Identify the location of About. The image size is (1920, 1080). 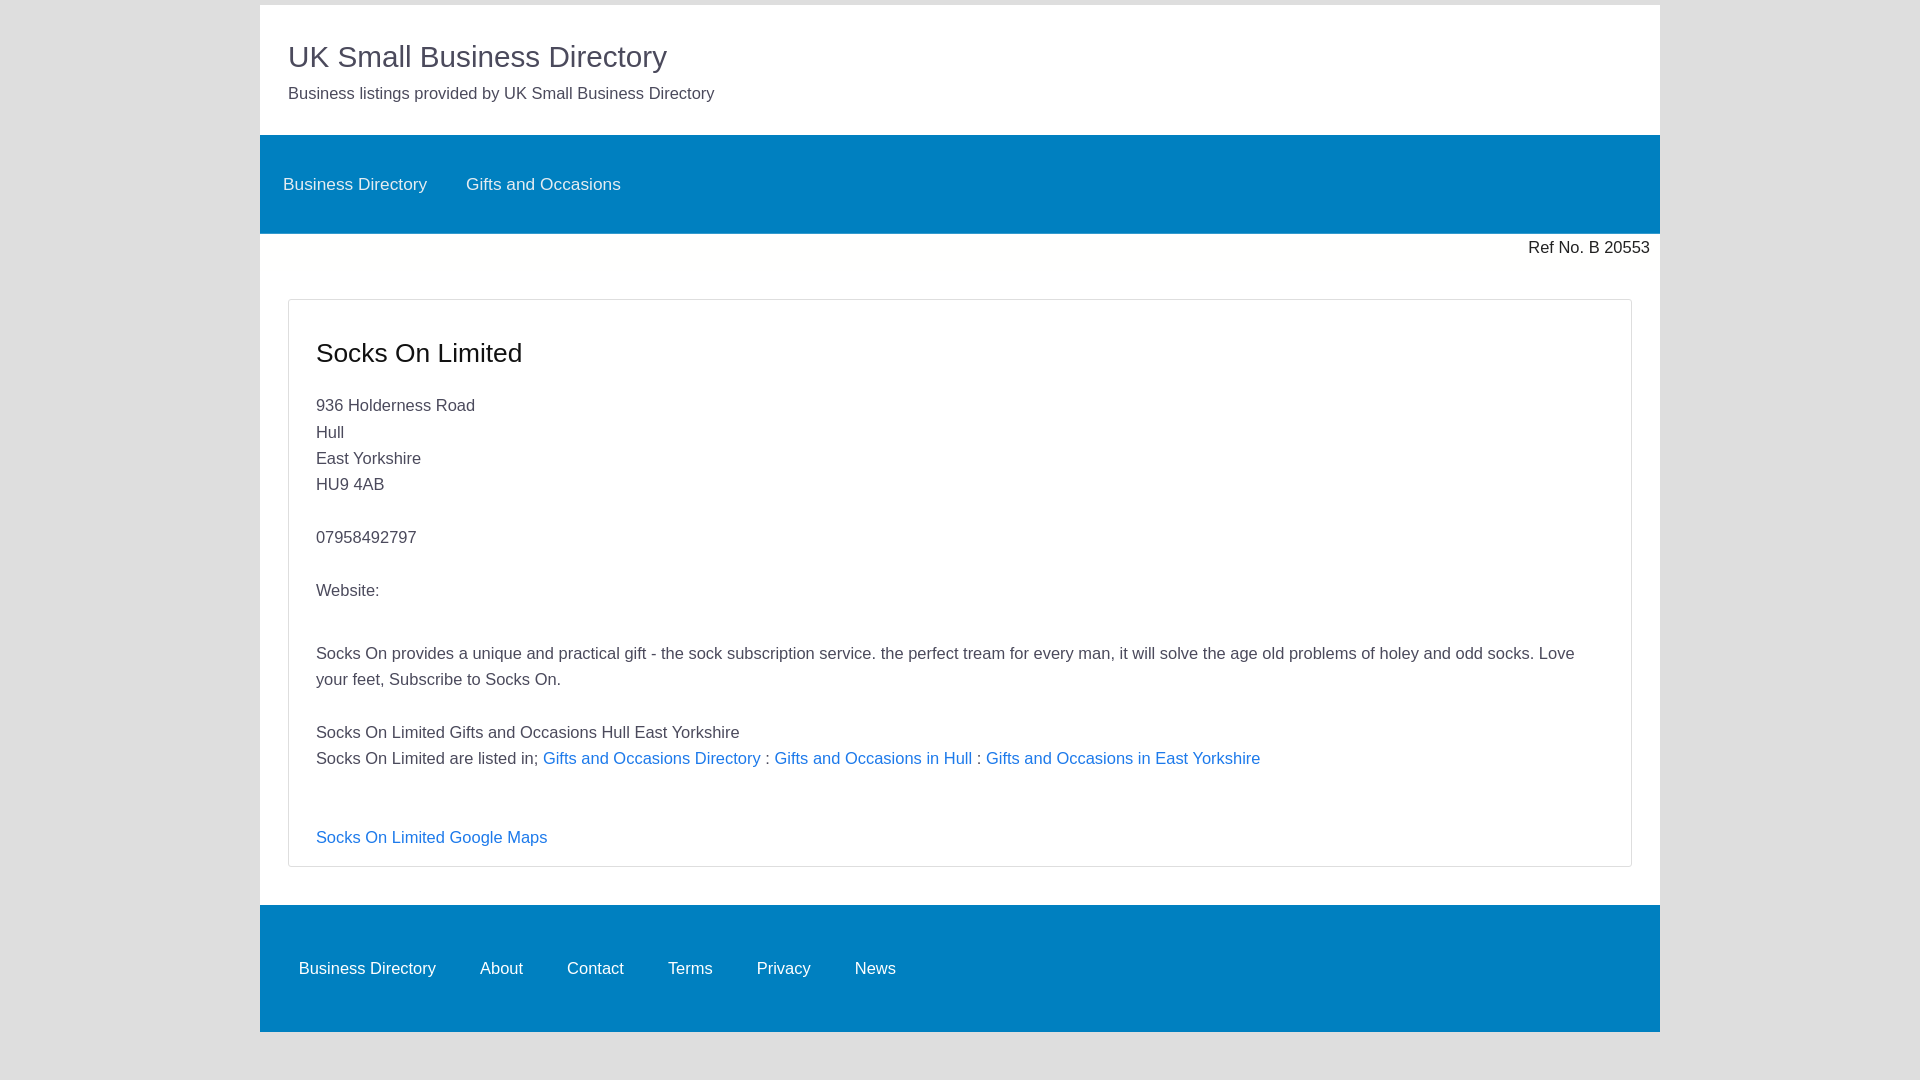
(500, 968).